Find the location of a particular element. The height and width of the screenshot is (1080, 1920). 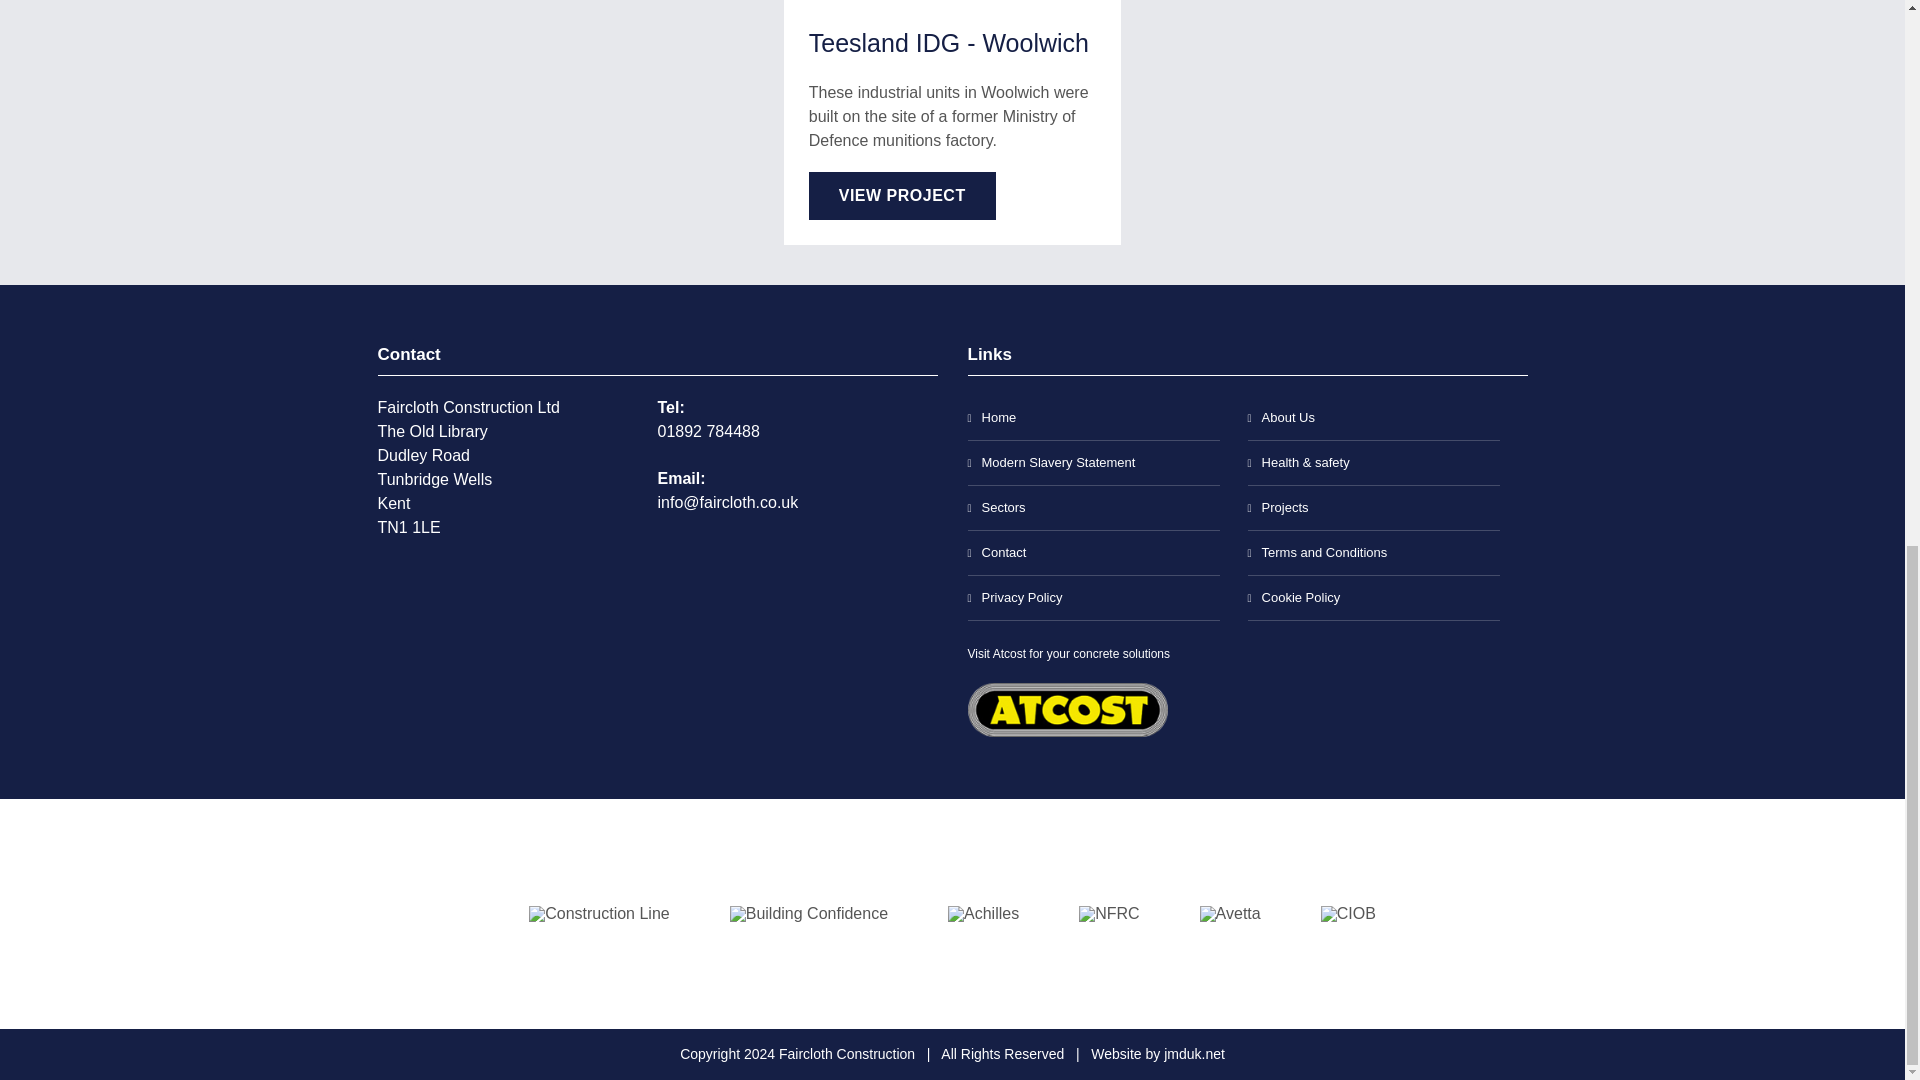

Projects is located at coordinates (1374, 508).